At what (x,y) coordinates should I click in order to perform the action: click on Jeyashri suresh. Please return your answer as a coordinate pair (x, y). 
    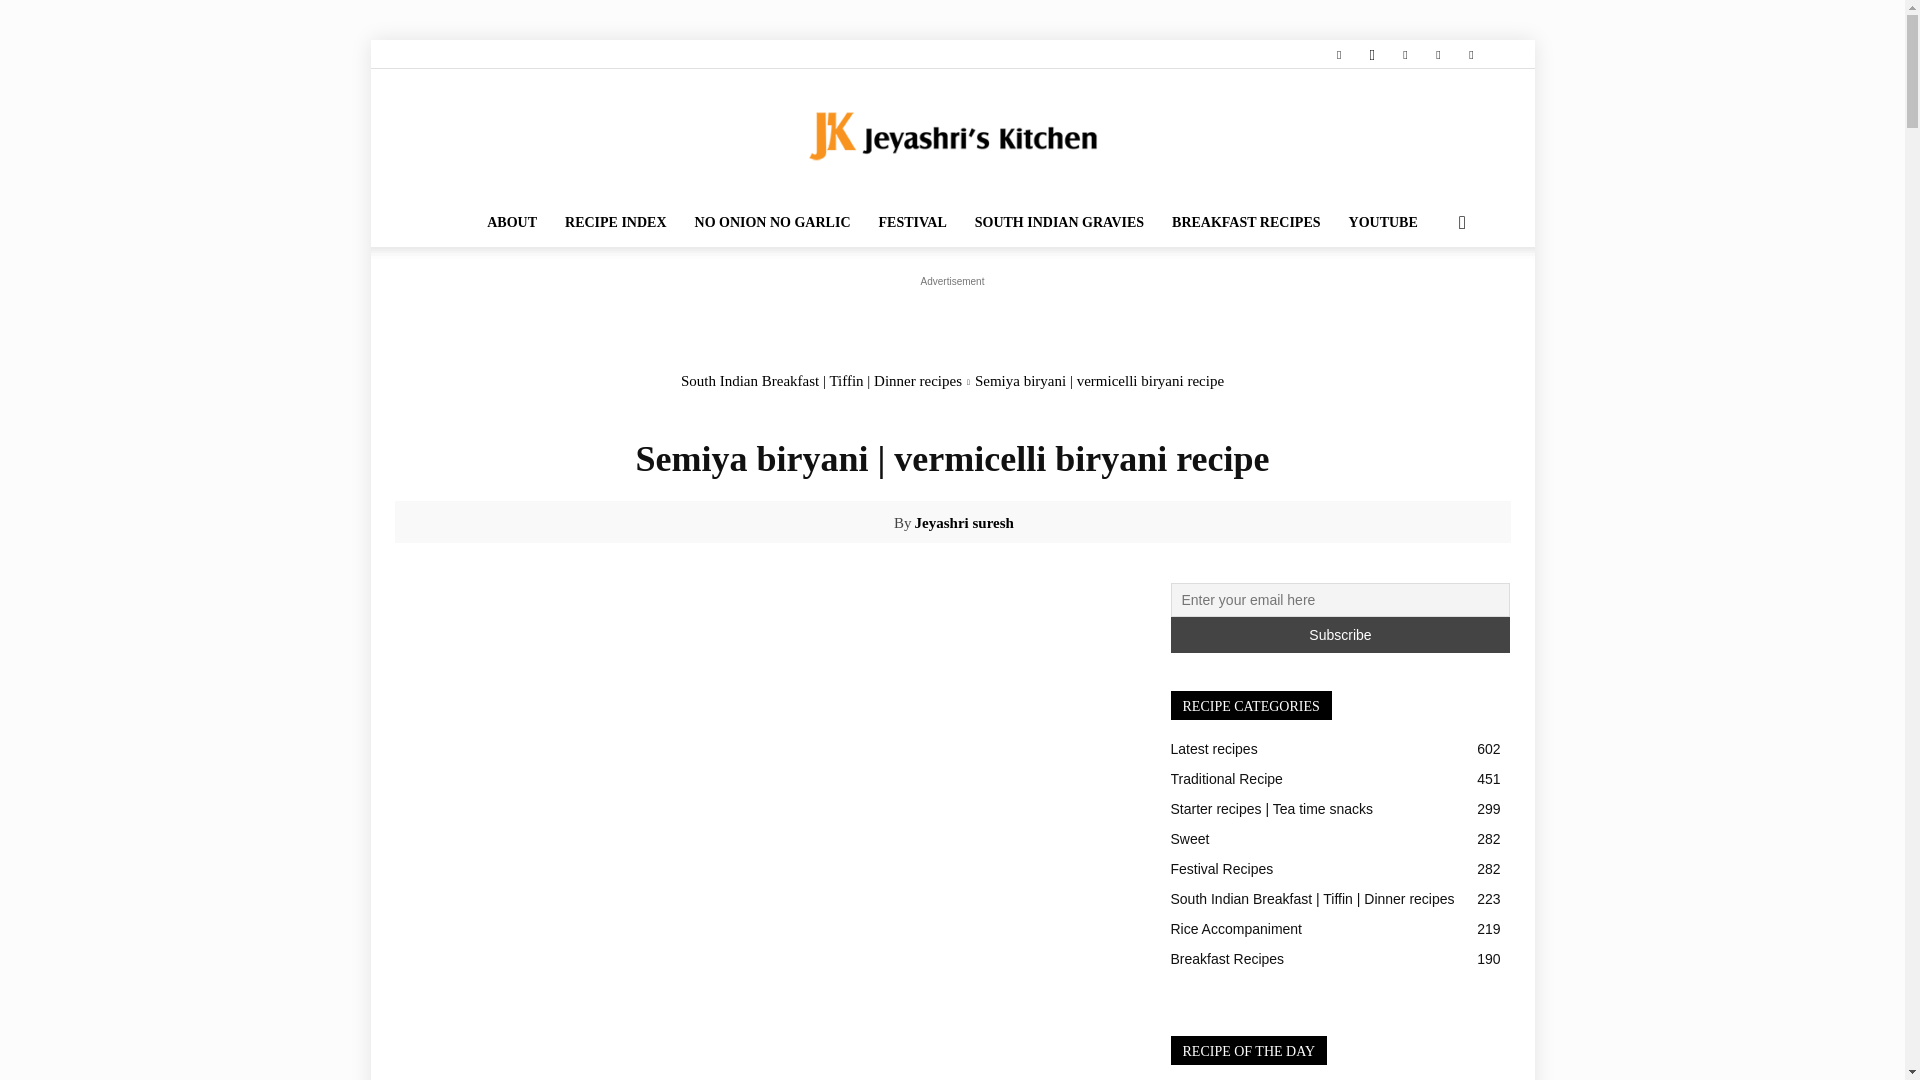
    Looking at the image, I should click on (876, 522).